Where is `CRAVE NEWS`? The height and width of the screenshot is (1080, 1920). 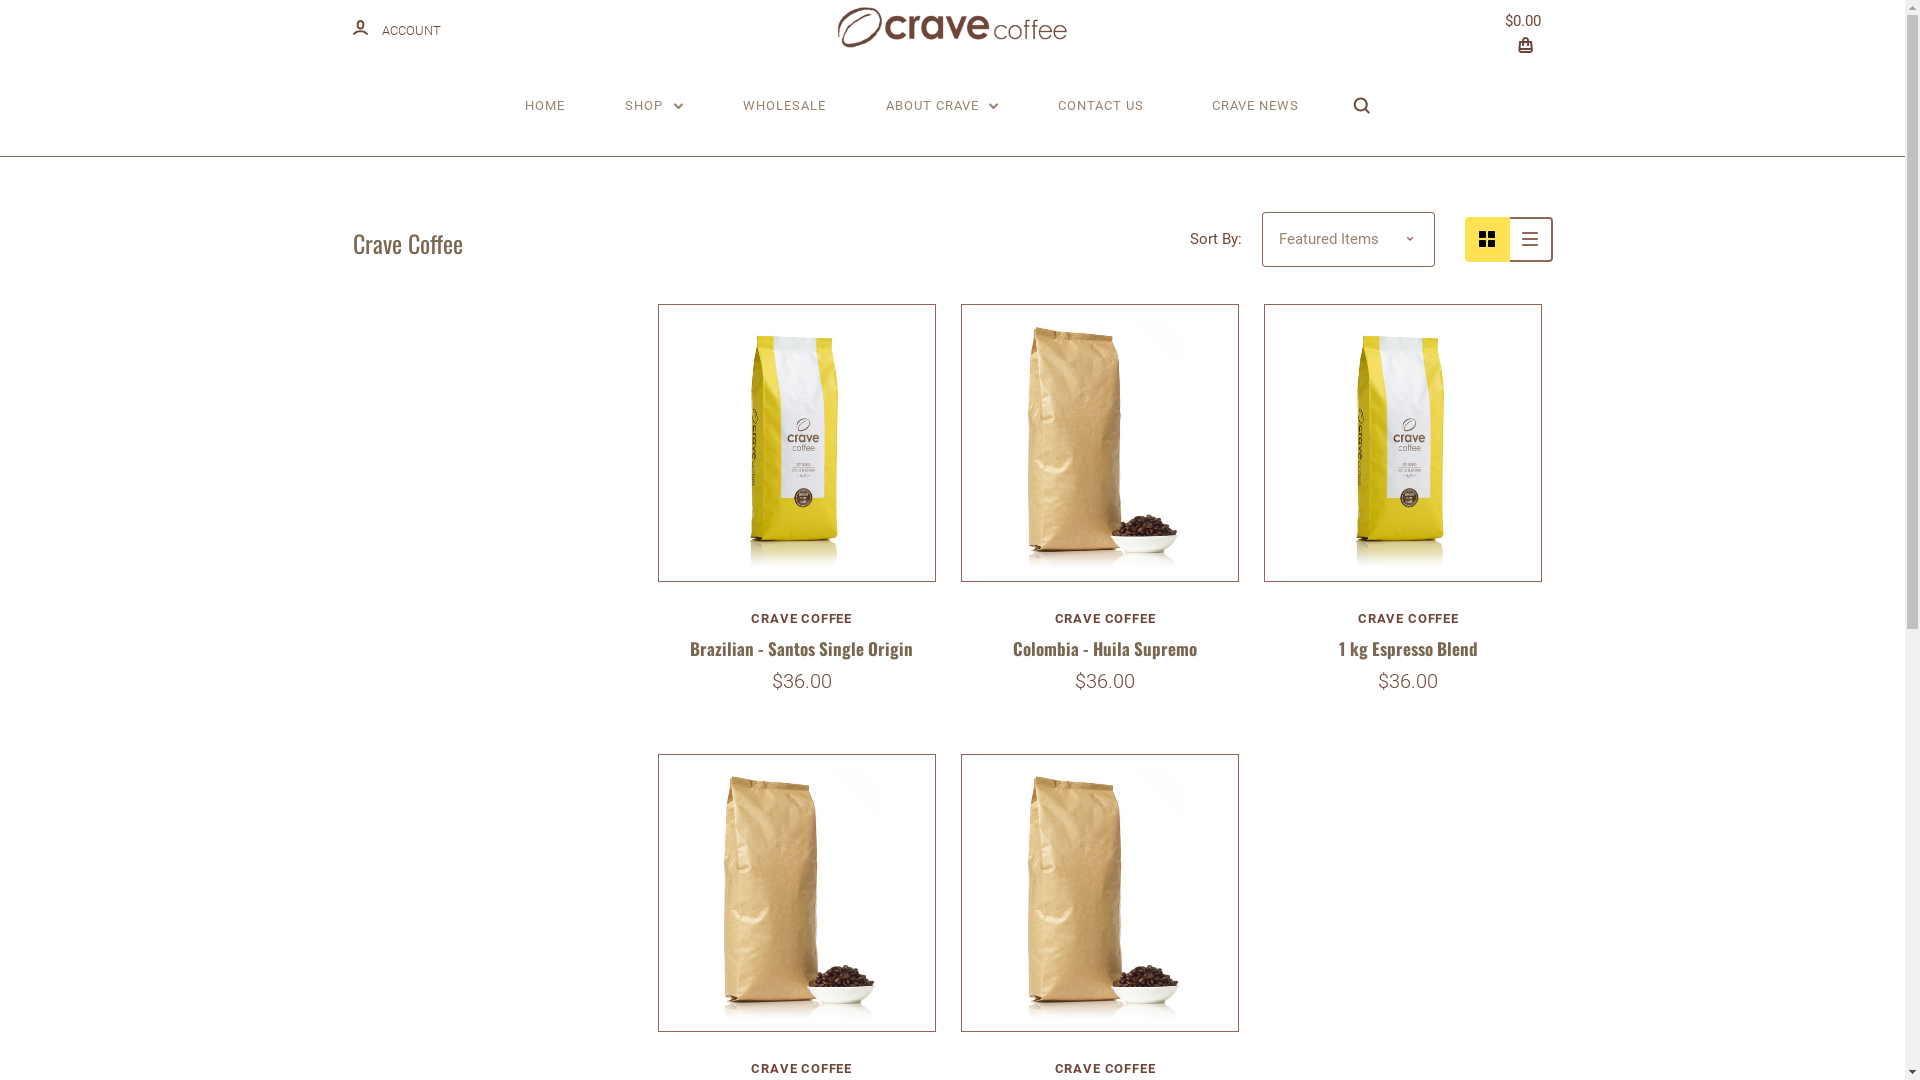 CRAVE NEWS is located at coordinates (1256, 106).